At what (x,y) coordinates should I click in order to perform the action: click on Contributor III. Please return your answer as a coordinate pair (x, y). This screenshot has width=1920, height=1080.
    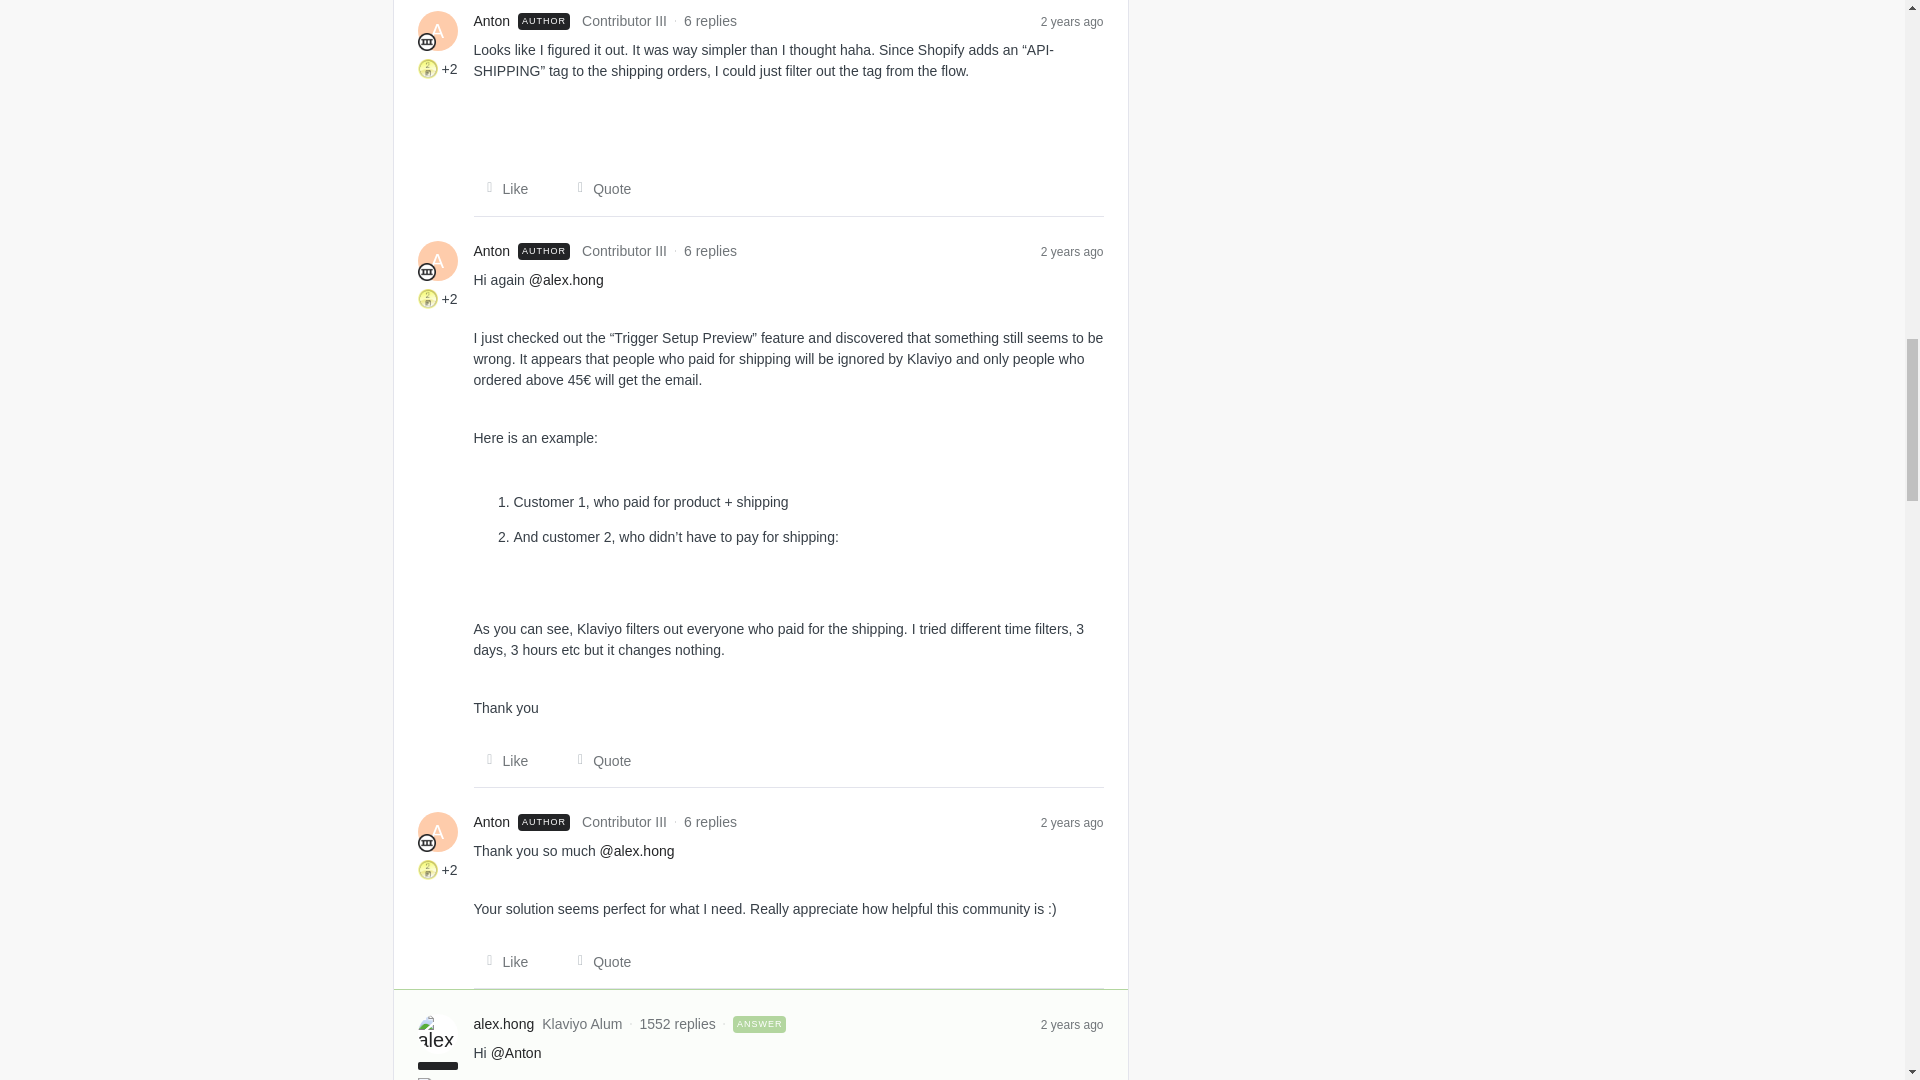
    Looking at the image, I should click on (426, 842).